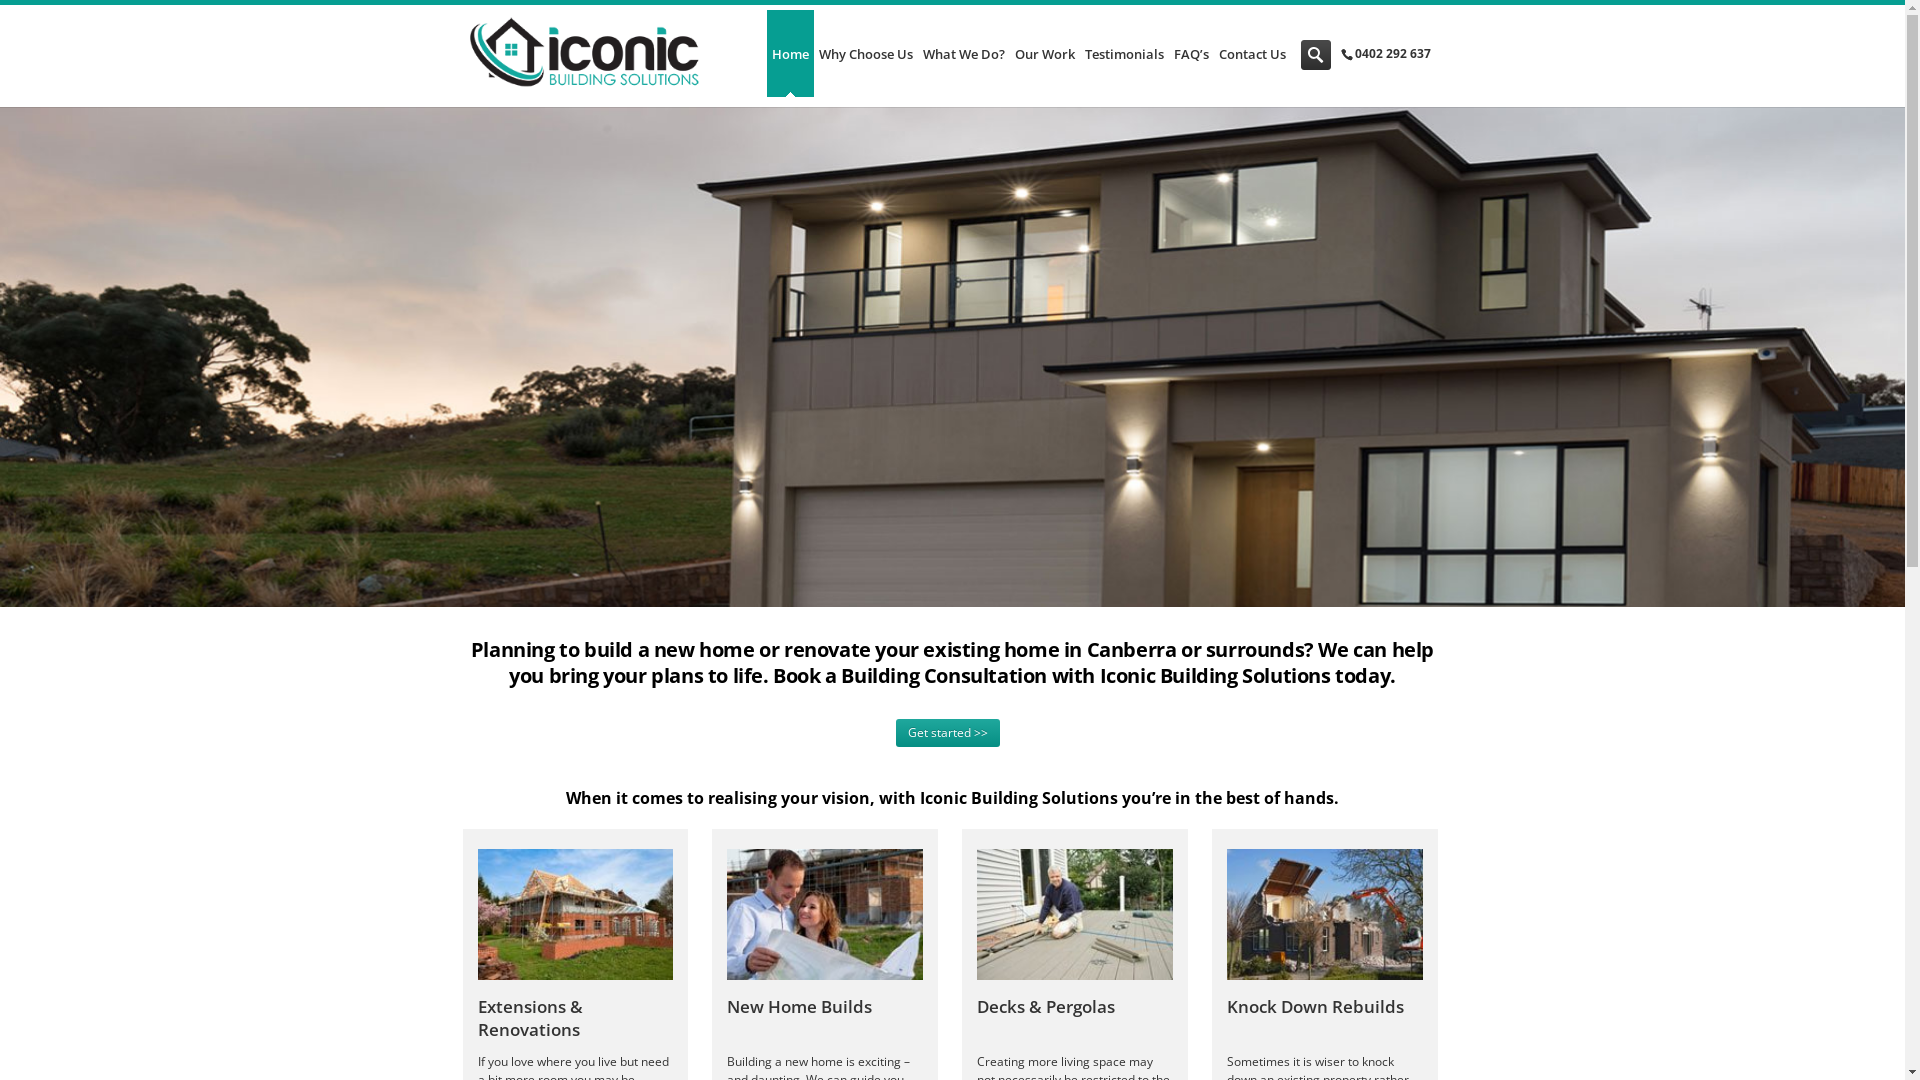 Image resolution: width=1920 pixels, height=1080 pixels. What do you see at coordinates (1252, 54) in the screenshot?
I see `Contact Us` at bounding box center [1252, 54].